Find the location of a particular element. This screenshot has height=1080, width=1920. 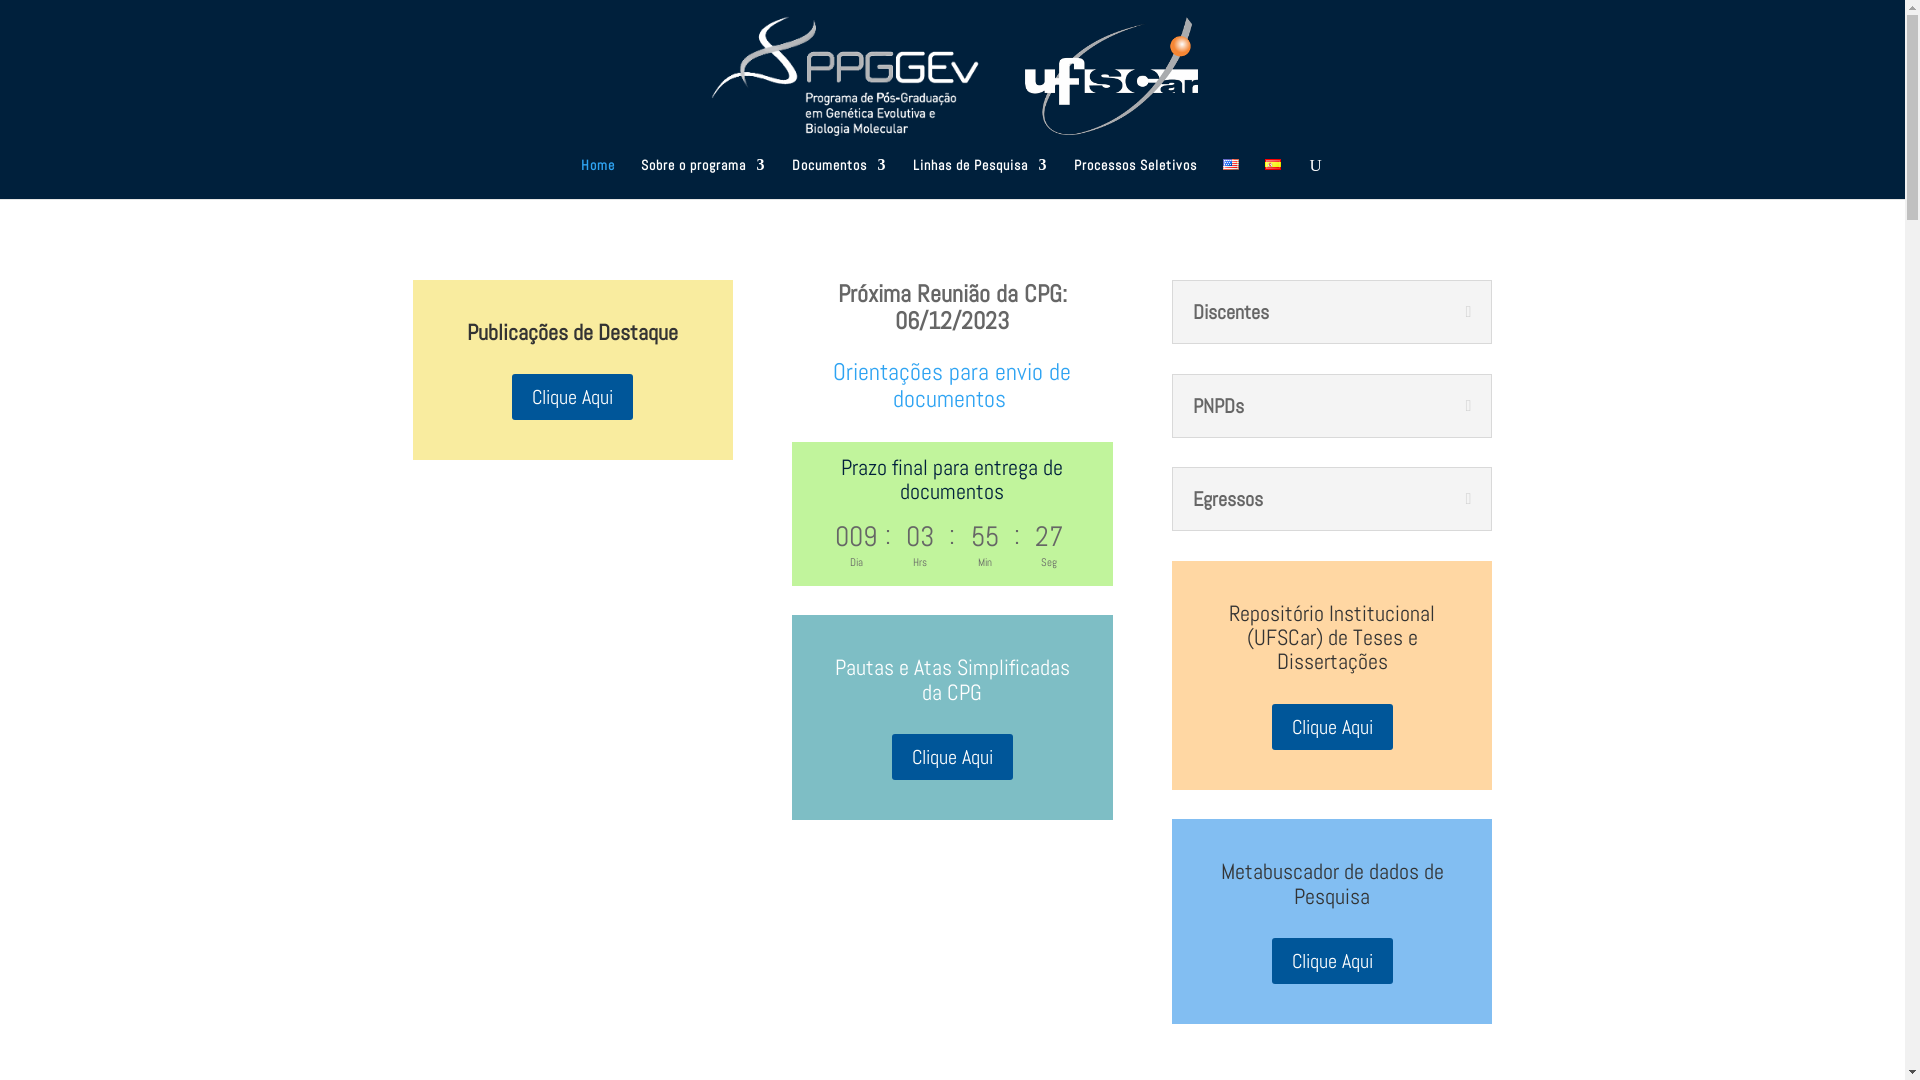

Clique Aqui is located at coordinates (572, 396).